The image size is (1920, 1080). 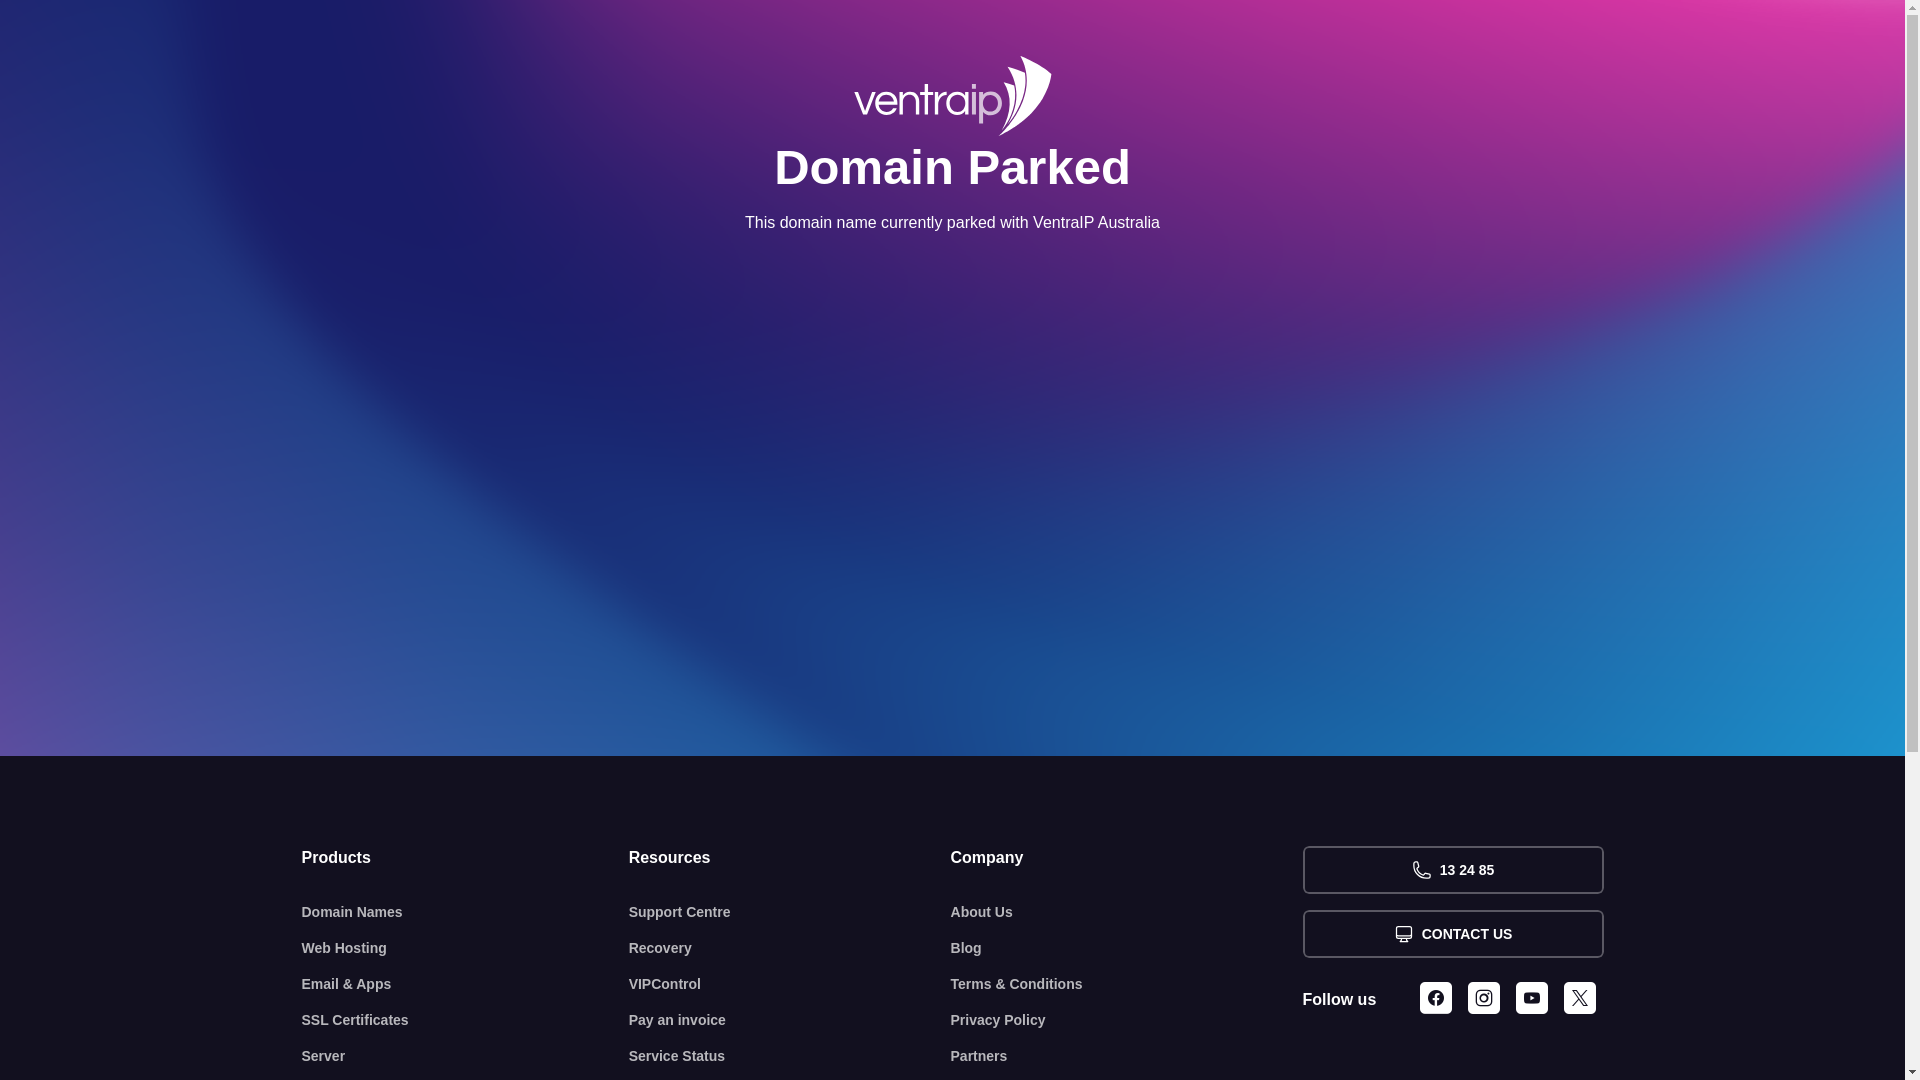 What do you see at coordinates (790, 1056) in the screenshot?
I see `Service Status` at bounding box center [790, 1056].